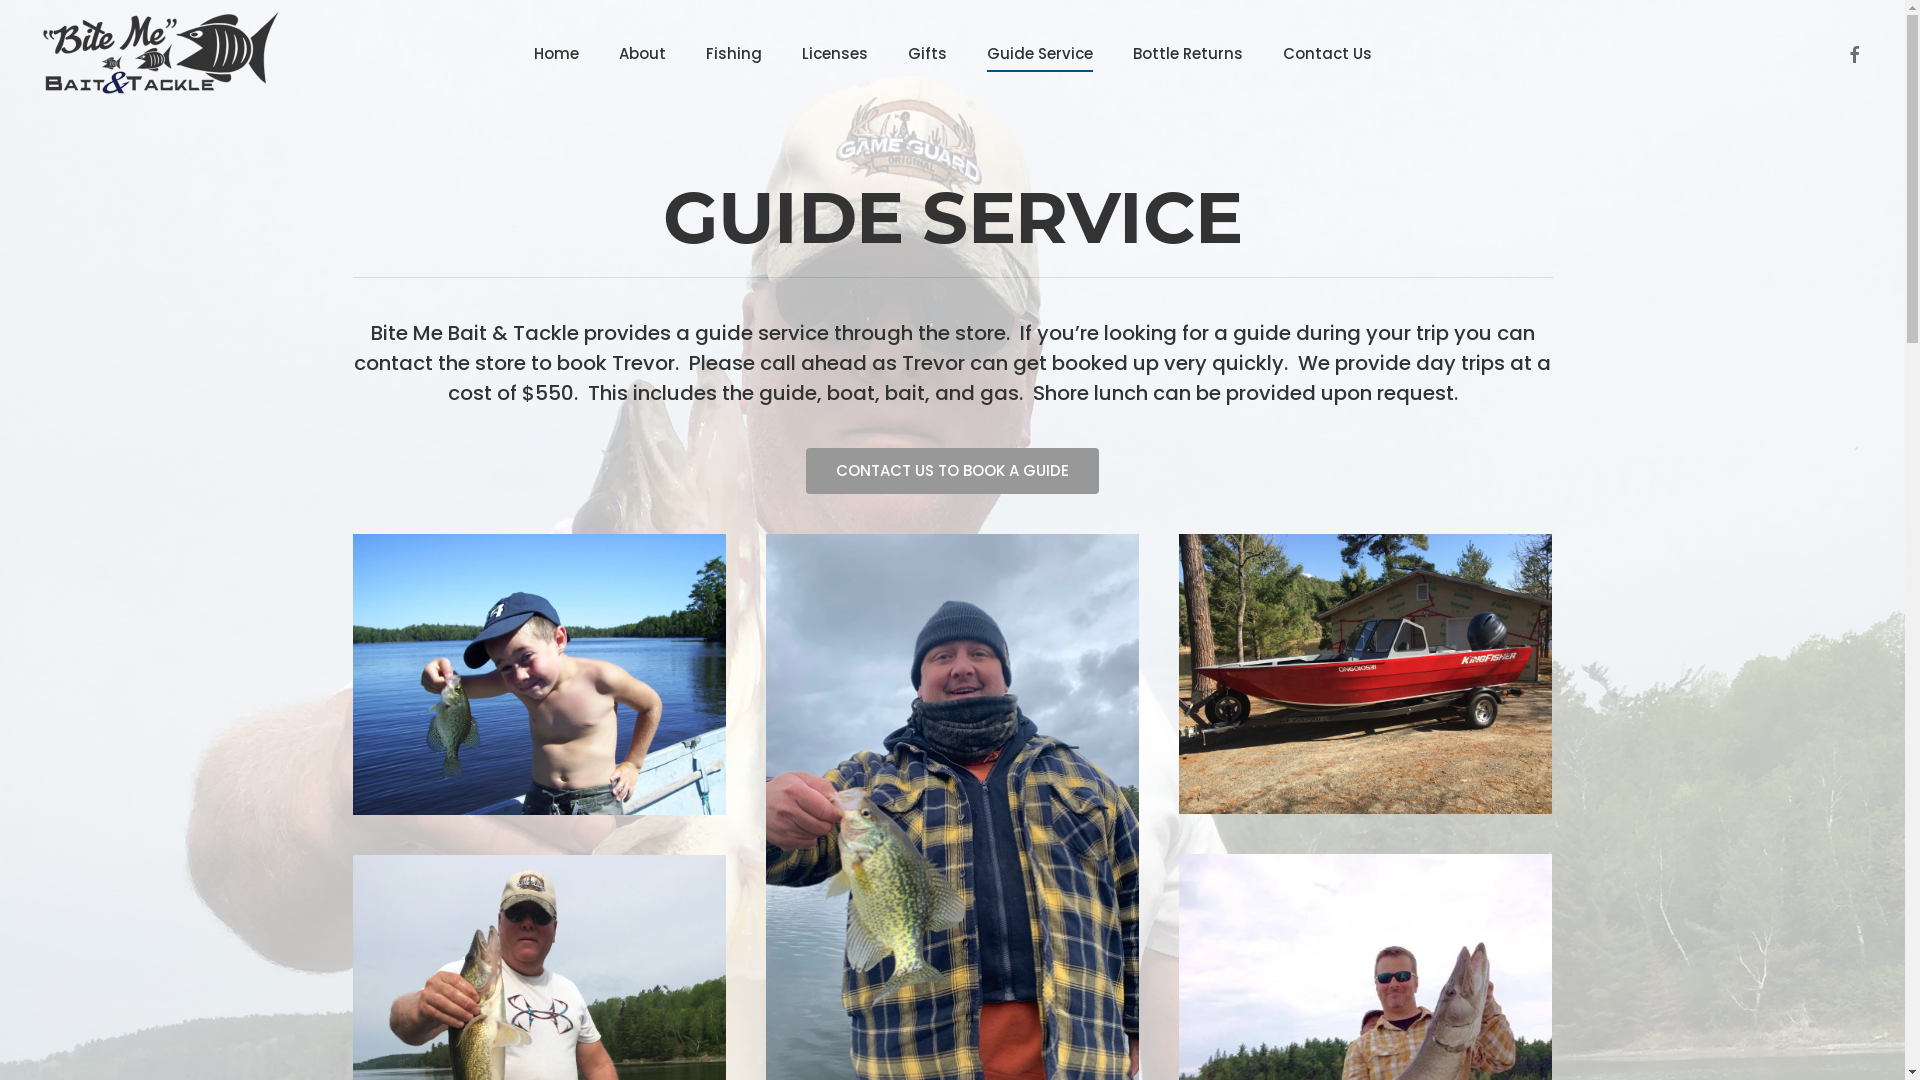 The height and width of the screenshot is (1080, 1920). I want to click on About, so click(642, 54).